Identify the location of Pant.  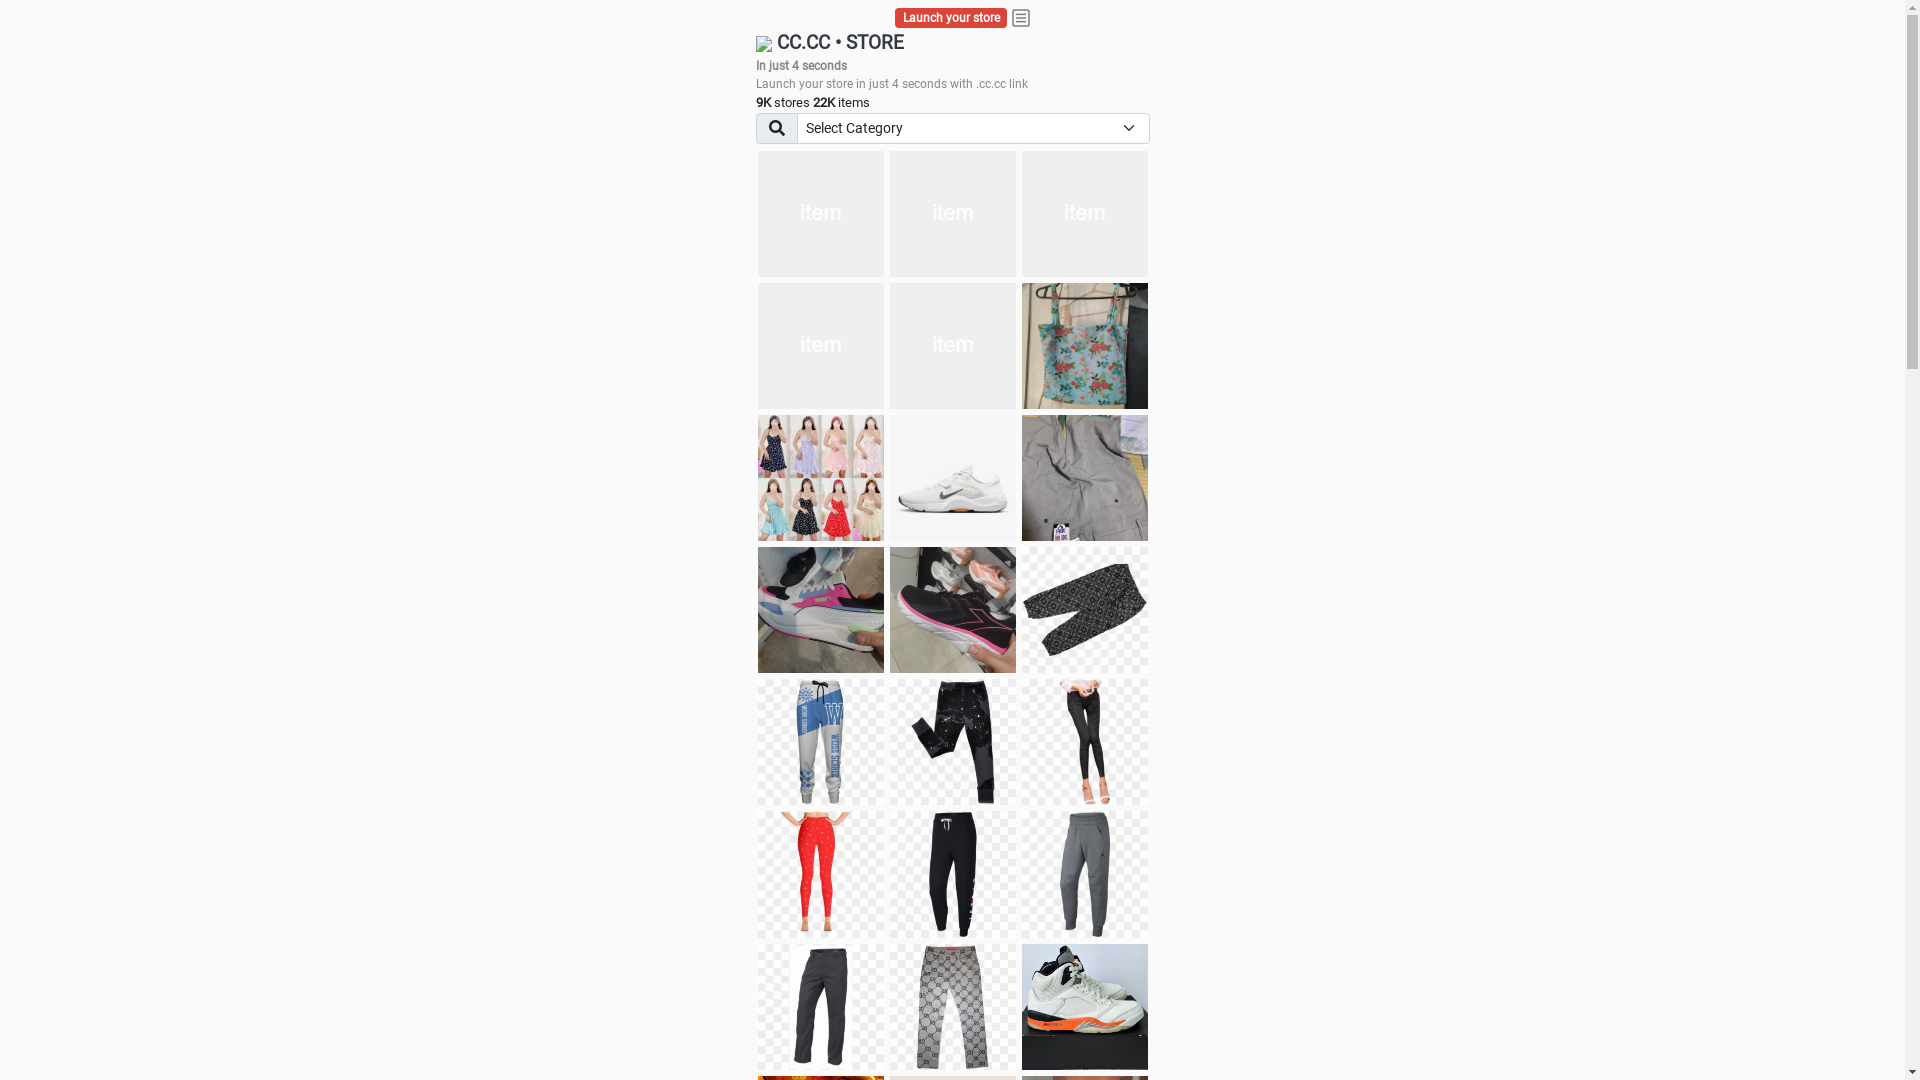
(1085, 874).